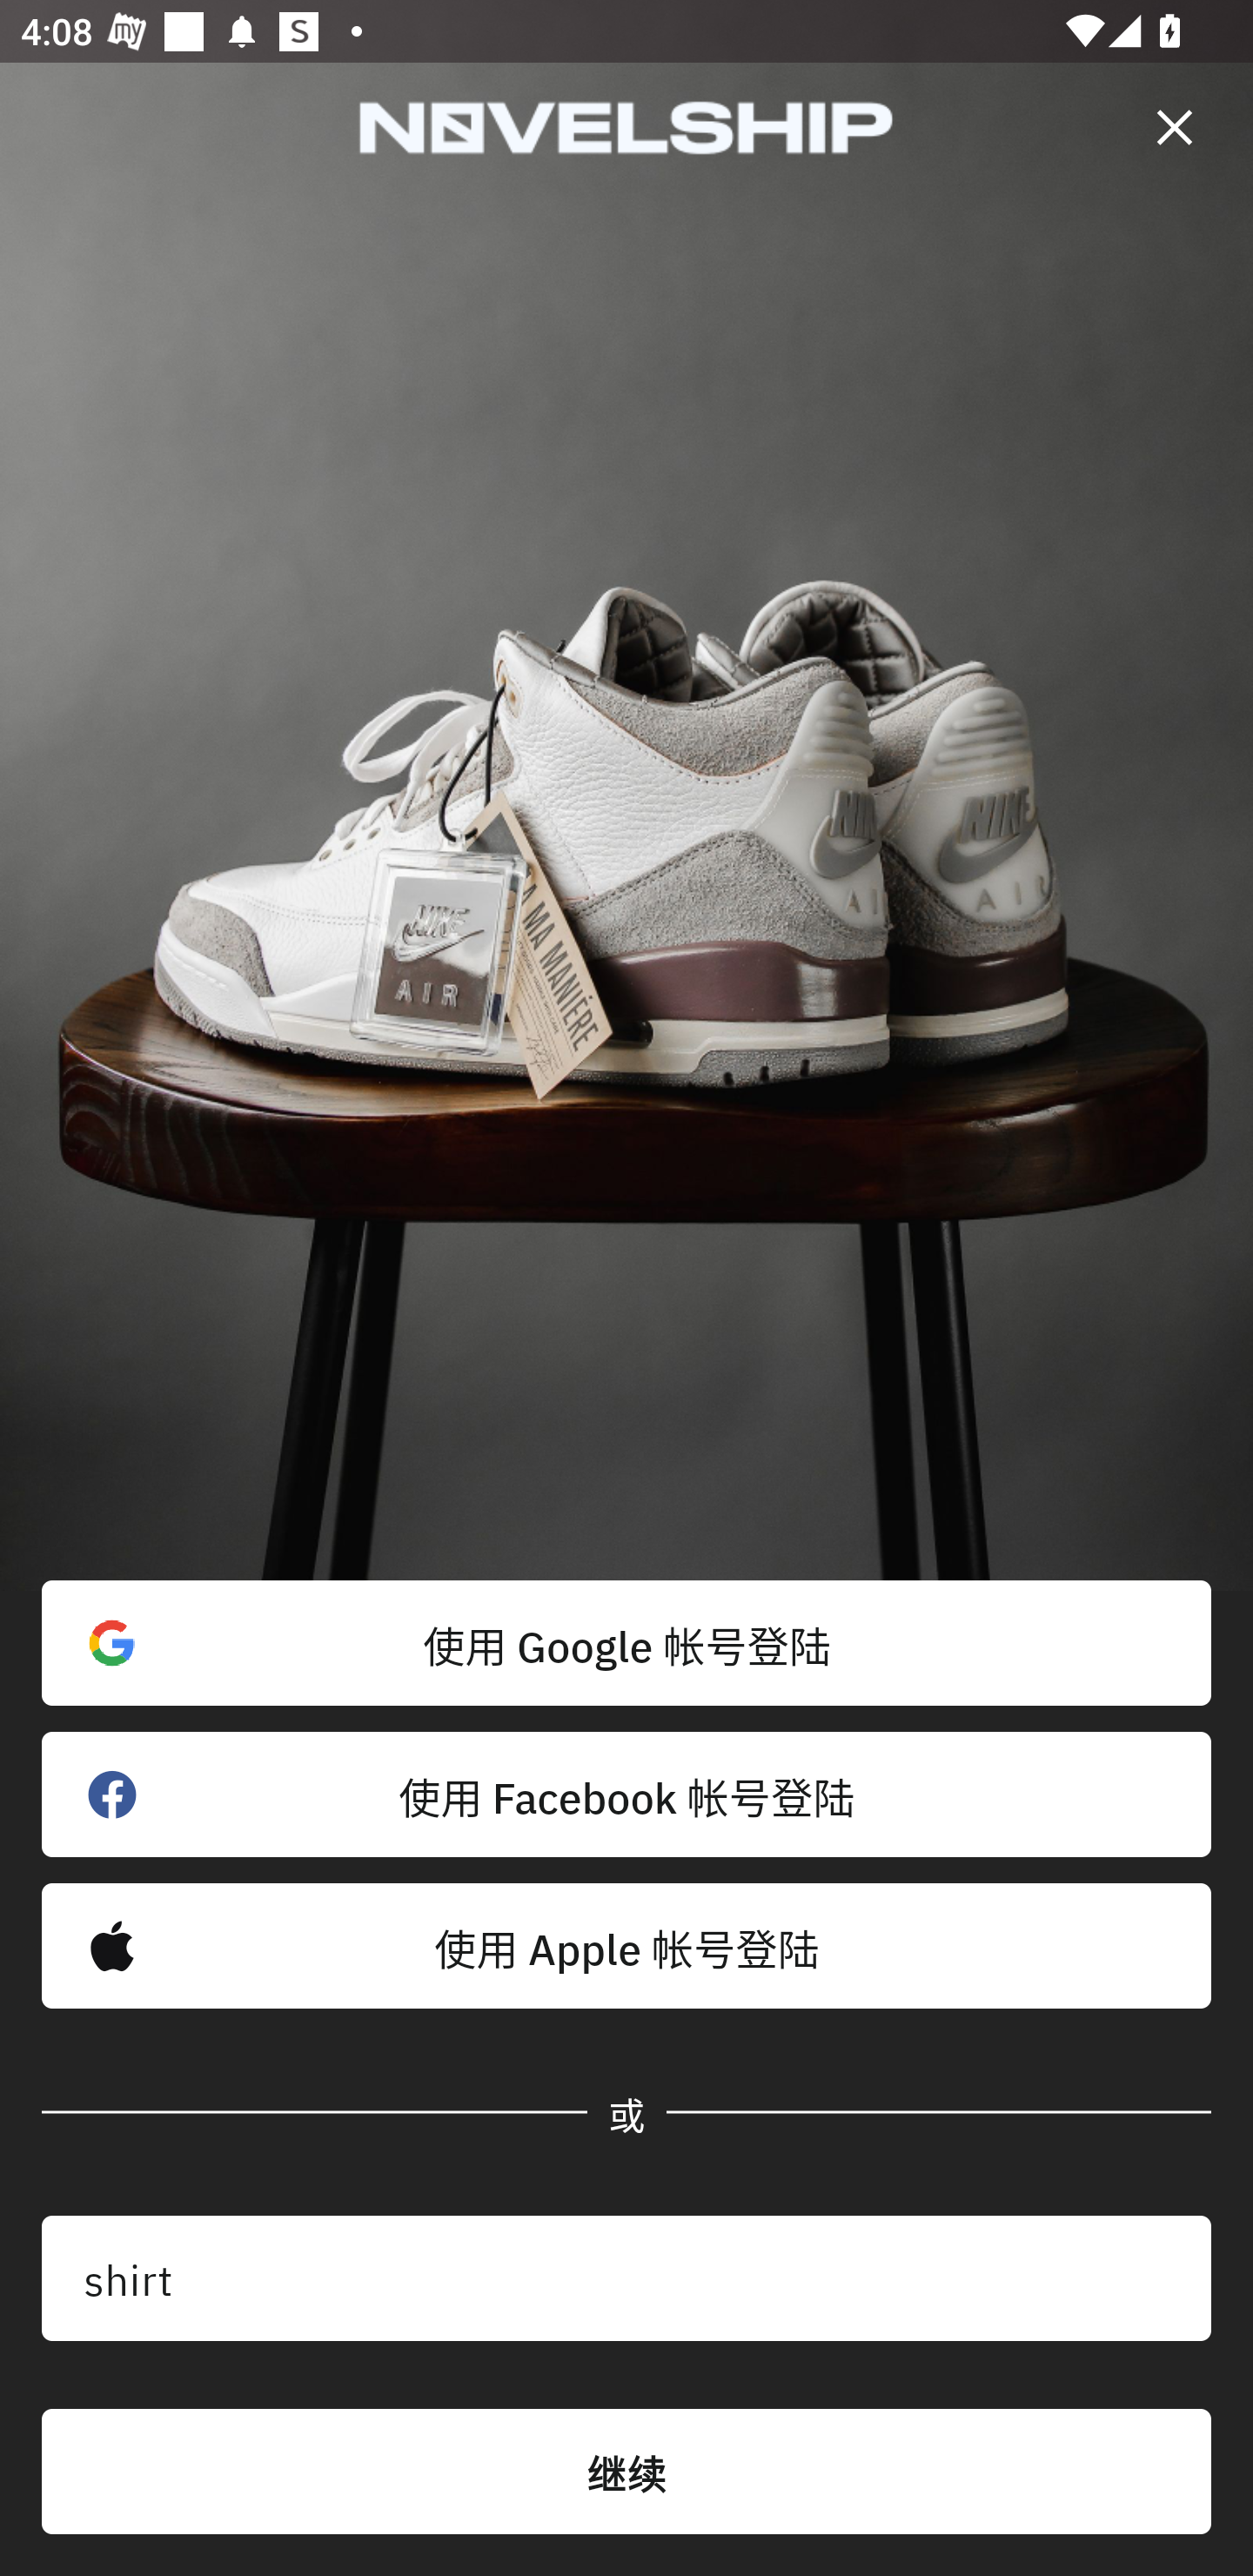 The height and width of the screenshot is (2576, 1253). What do you see at coordinates (626, 2278) in the screenshot?
I see `shirt` at bounding box center [626, 2278].